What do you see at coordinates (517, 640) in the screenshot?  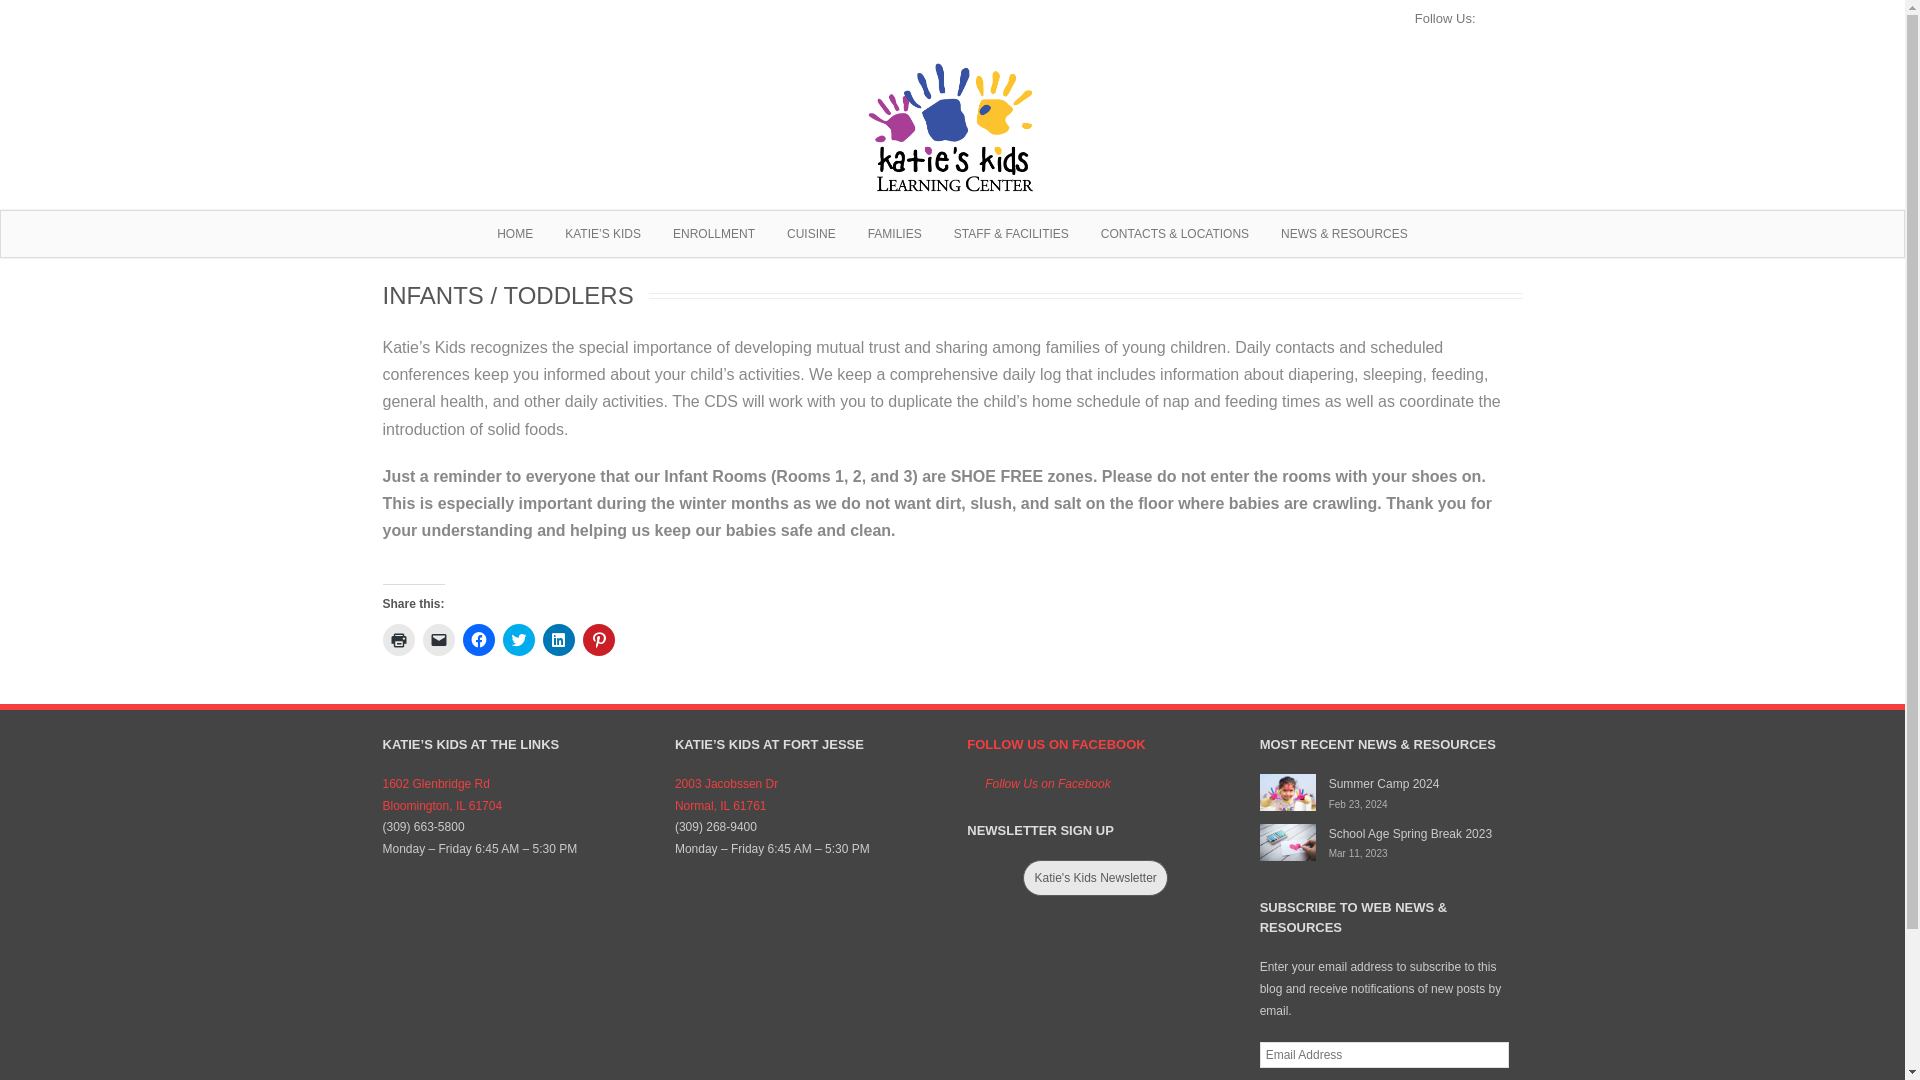 I see `Click to share on Twitter` at bounding box center [517, 640].